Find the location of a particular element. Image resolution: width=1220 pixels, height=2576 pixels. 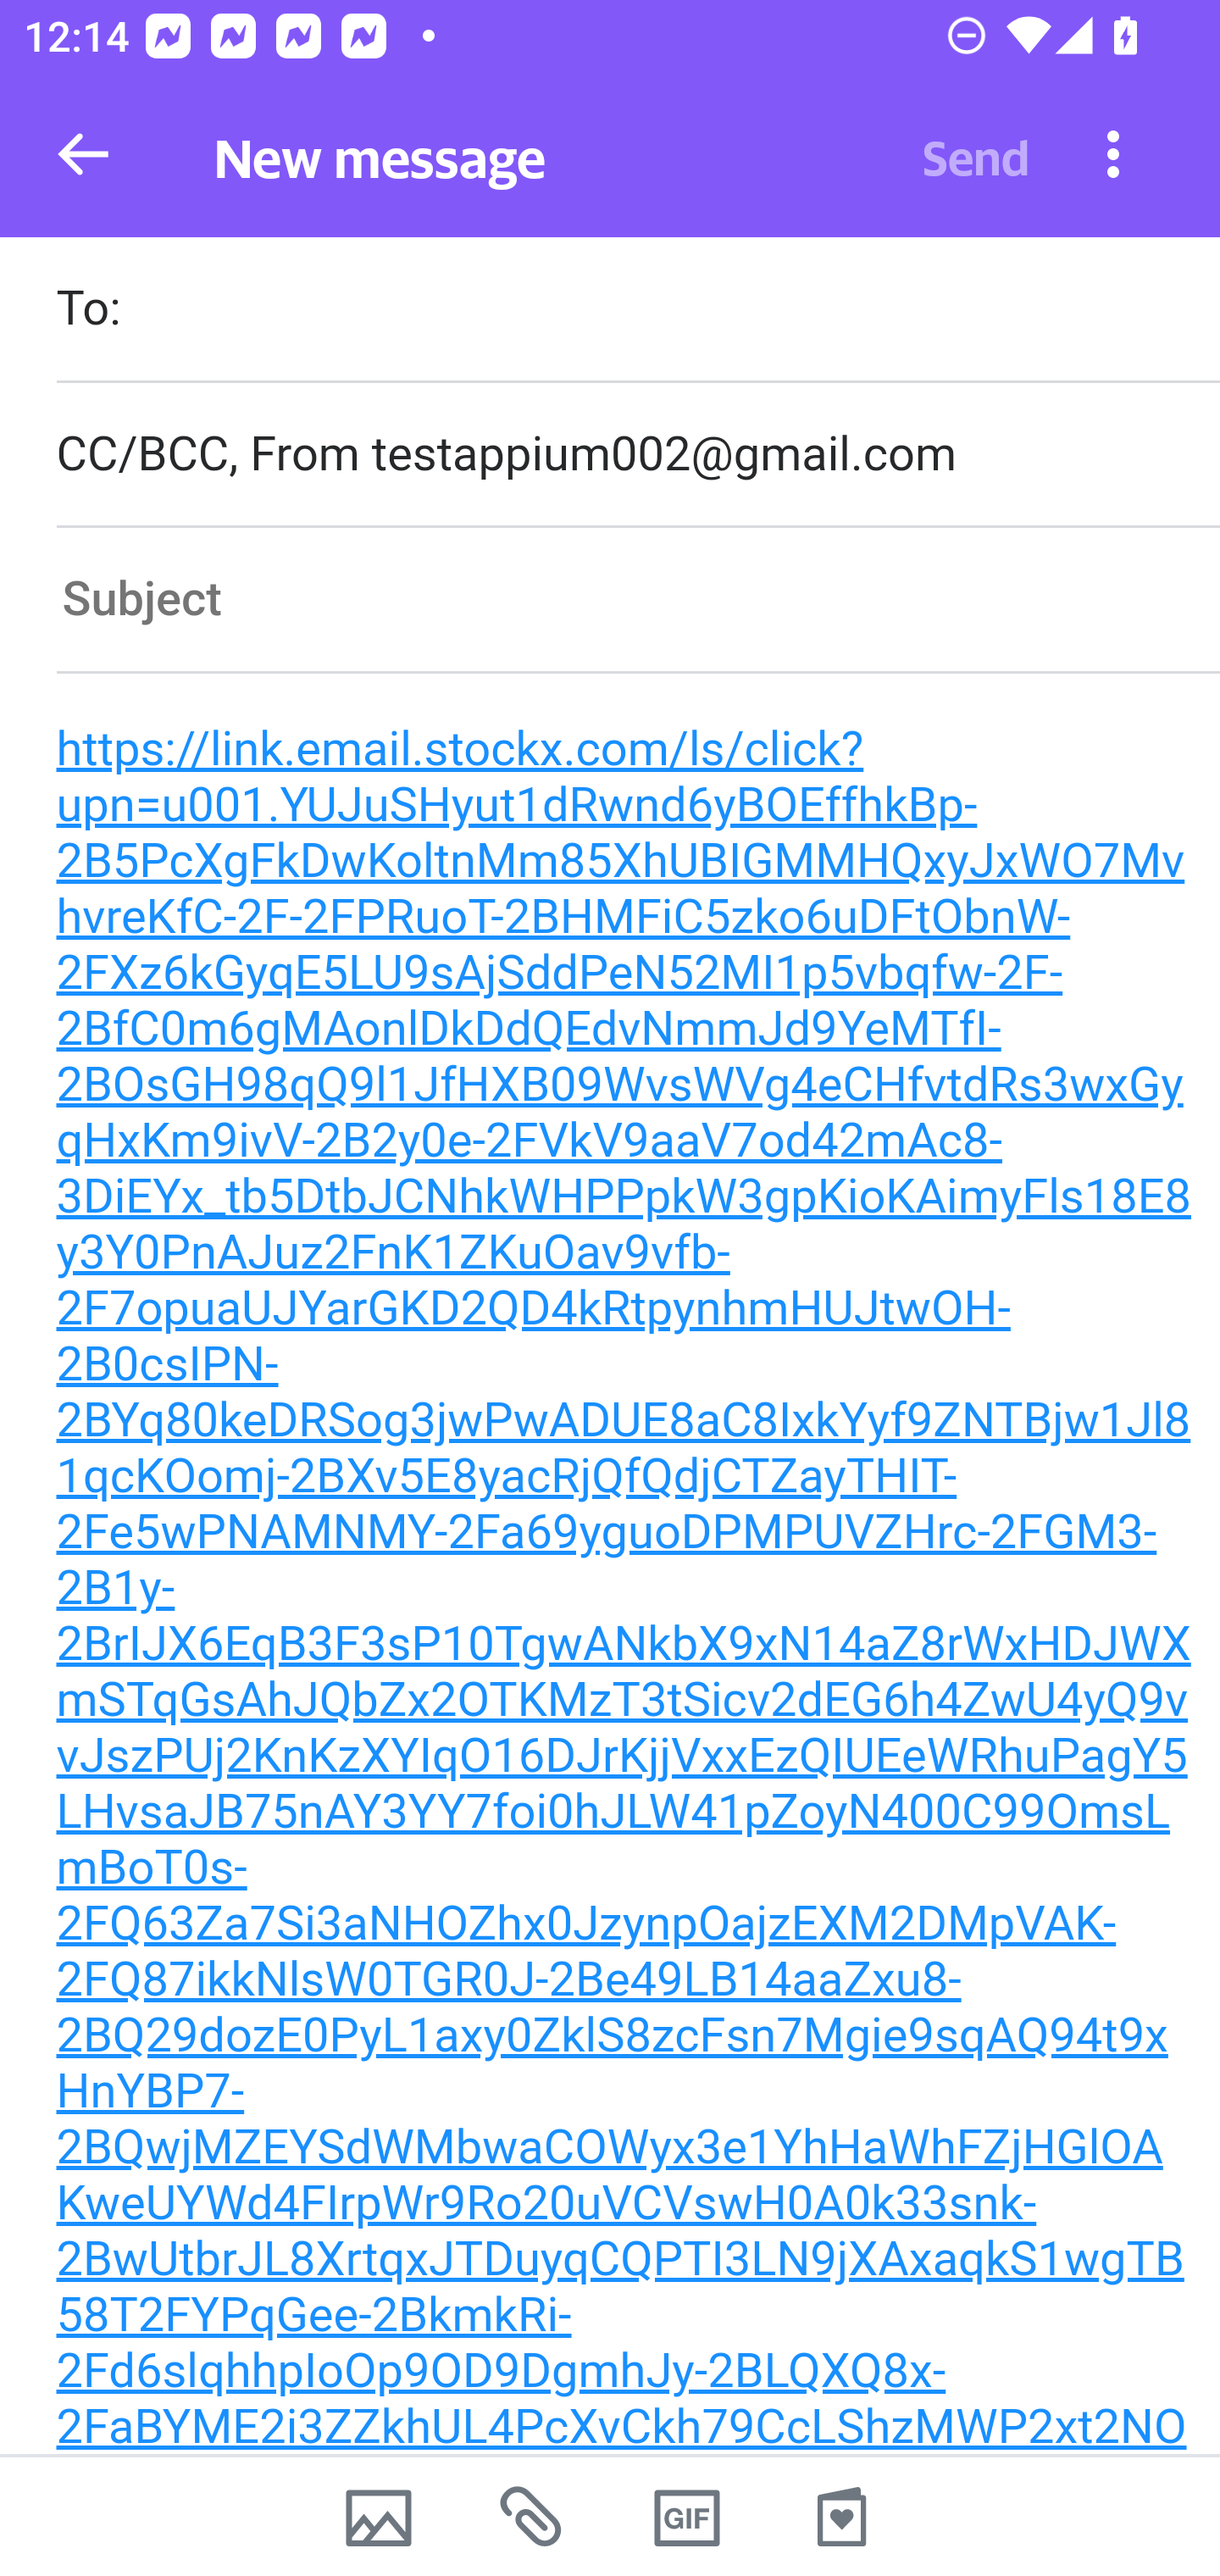

GIFs is located at coordinates (686, 2517).